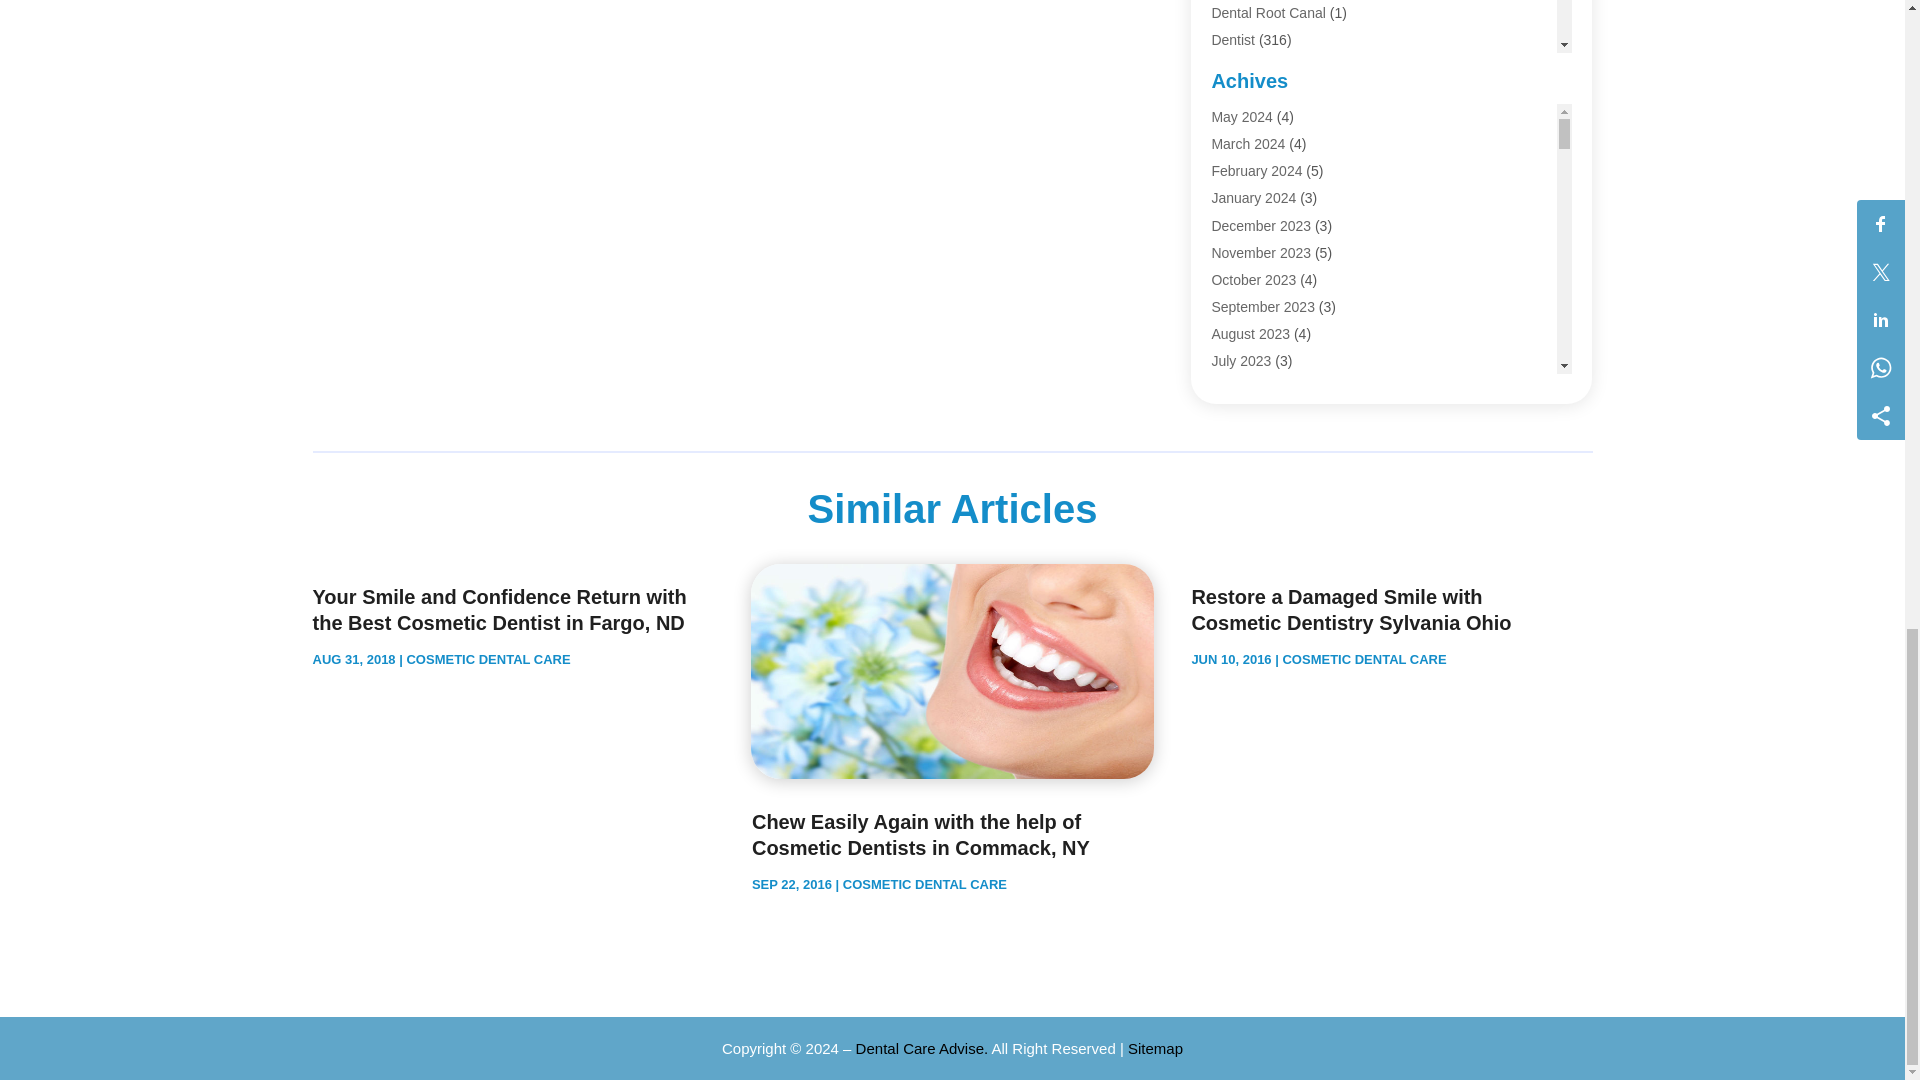 This screenshot has height=1080, width=1920. Describe the element at coordinates (1233, 40) in the screenshot. I see `Dentist` at that location.